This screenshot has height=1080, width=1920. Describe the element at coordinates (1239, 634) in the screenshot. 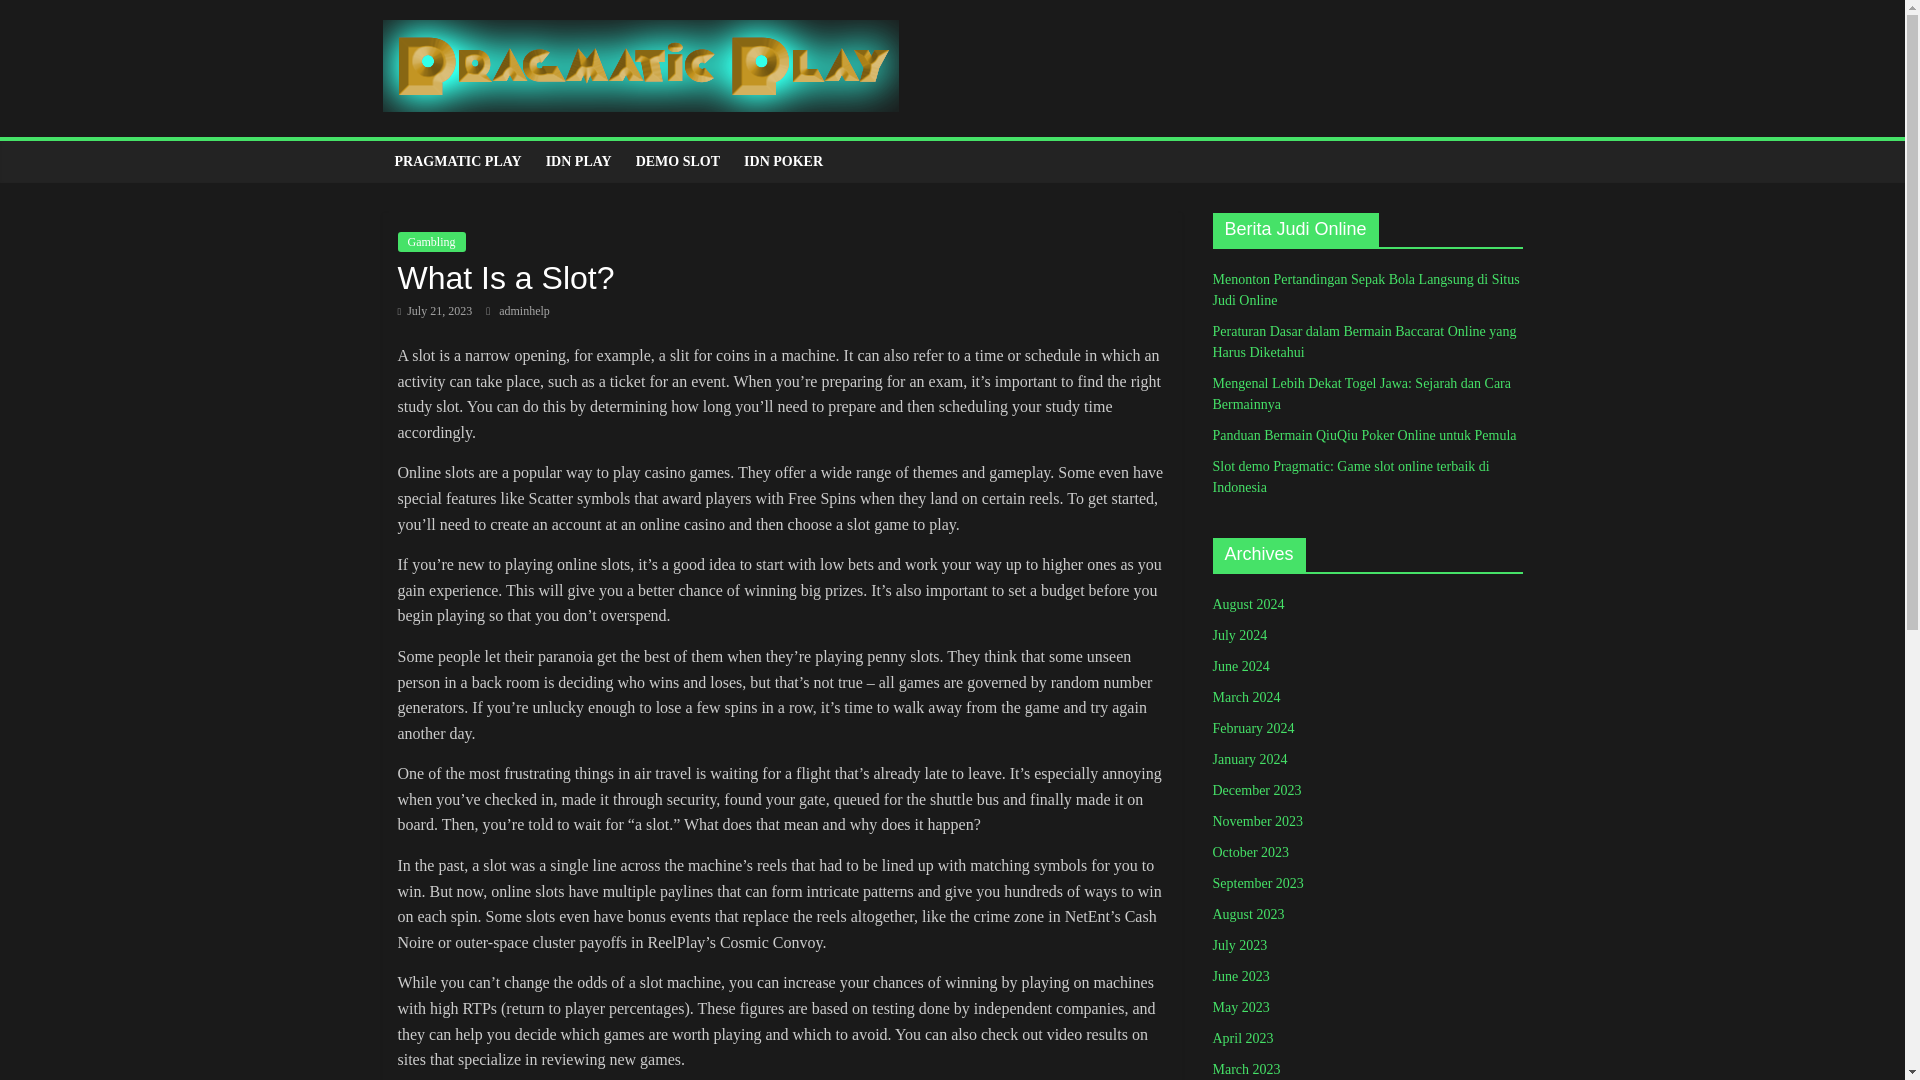

I see `July 2024` at that location.